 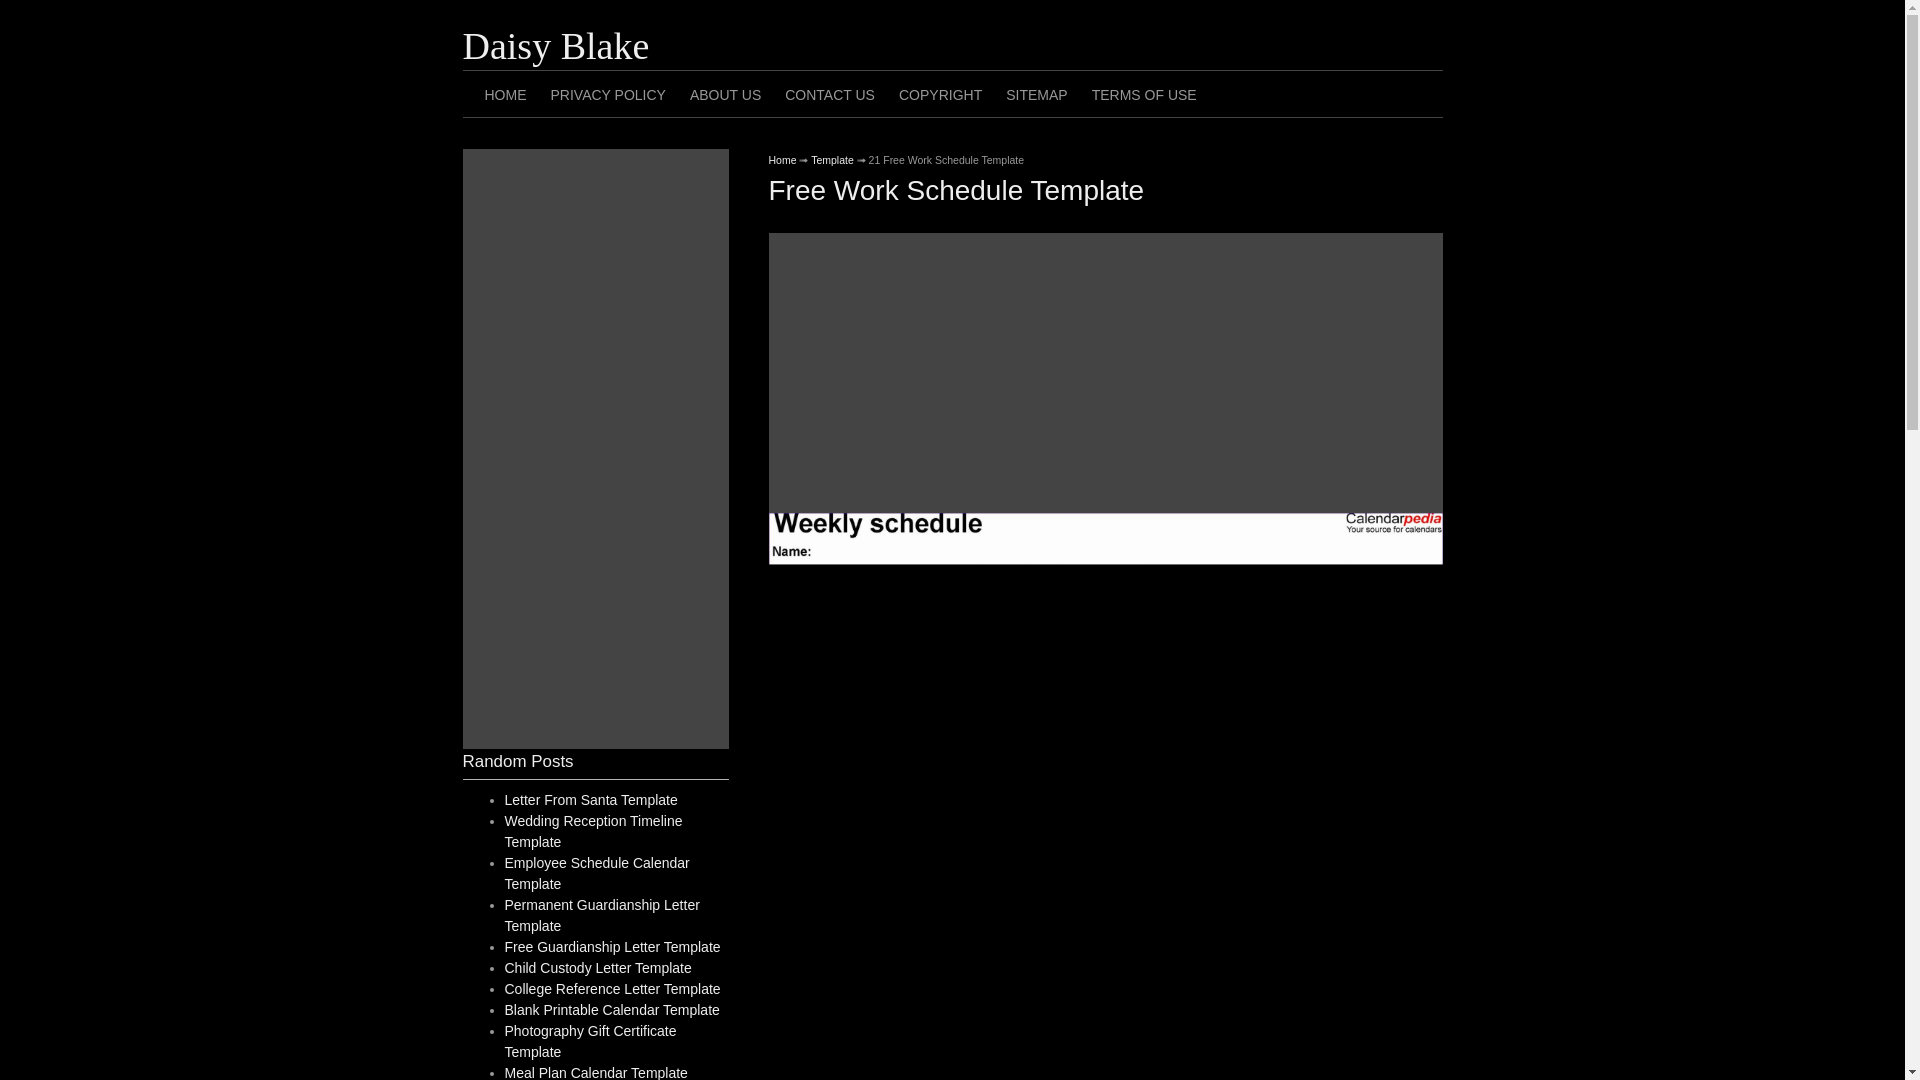 What do you see at coordinates (830, 94) in the screenshot?
I see `CONTACT US` at bounding box center [830, 94].